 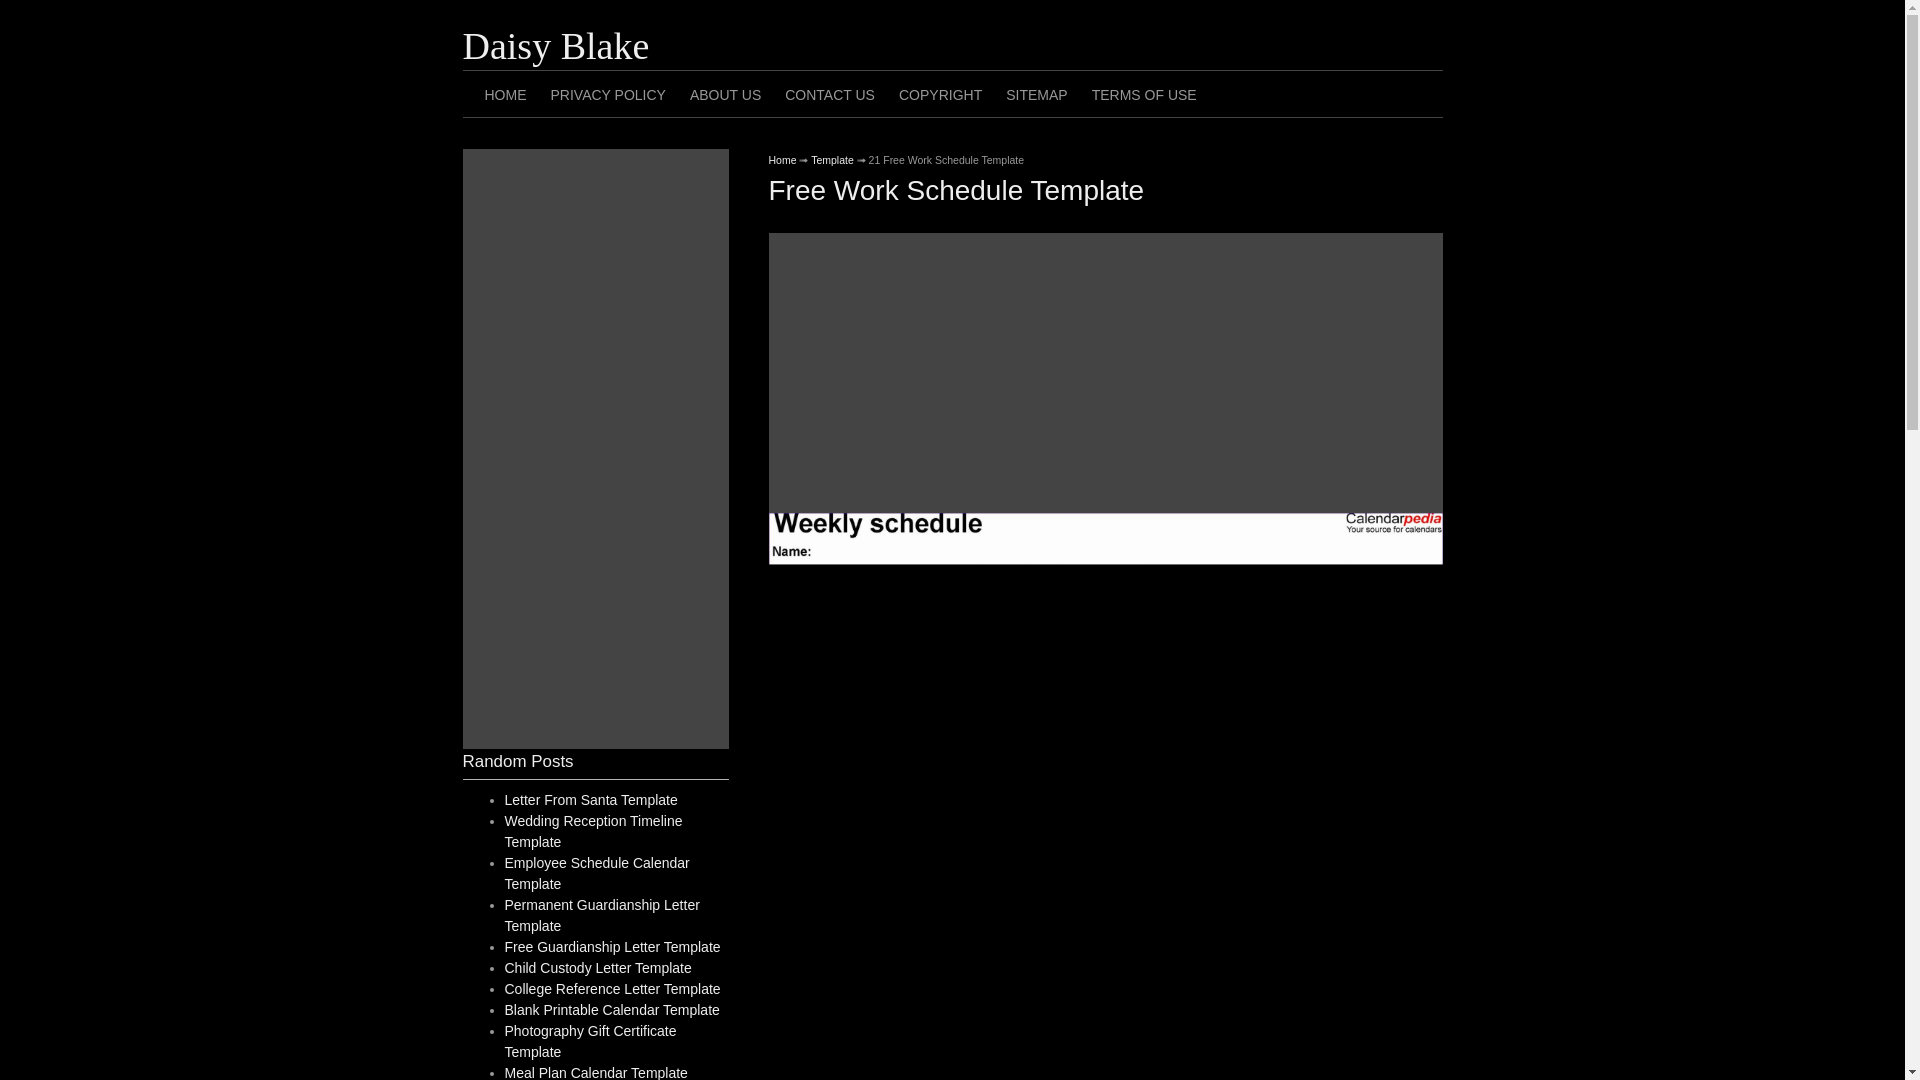 What do you see at coordinates (830, 94) in the screenshot?
I see `CONTACT US` at bounding box center [830, 94].